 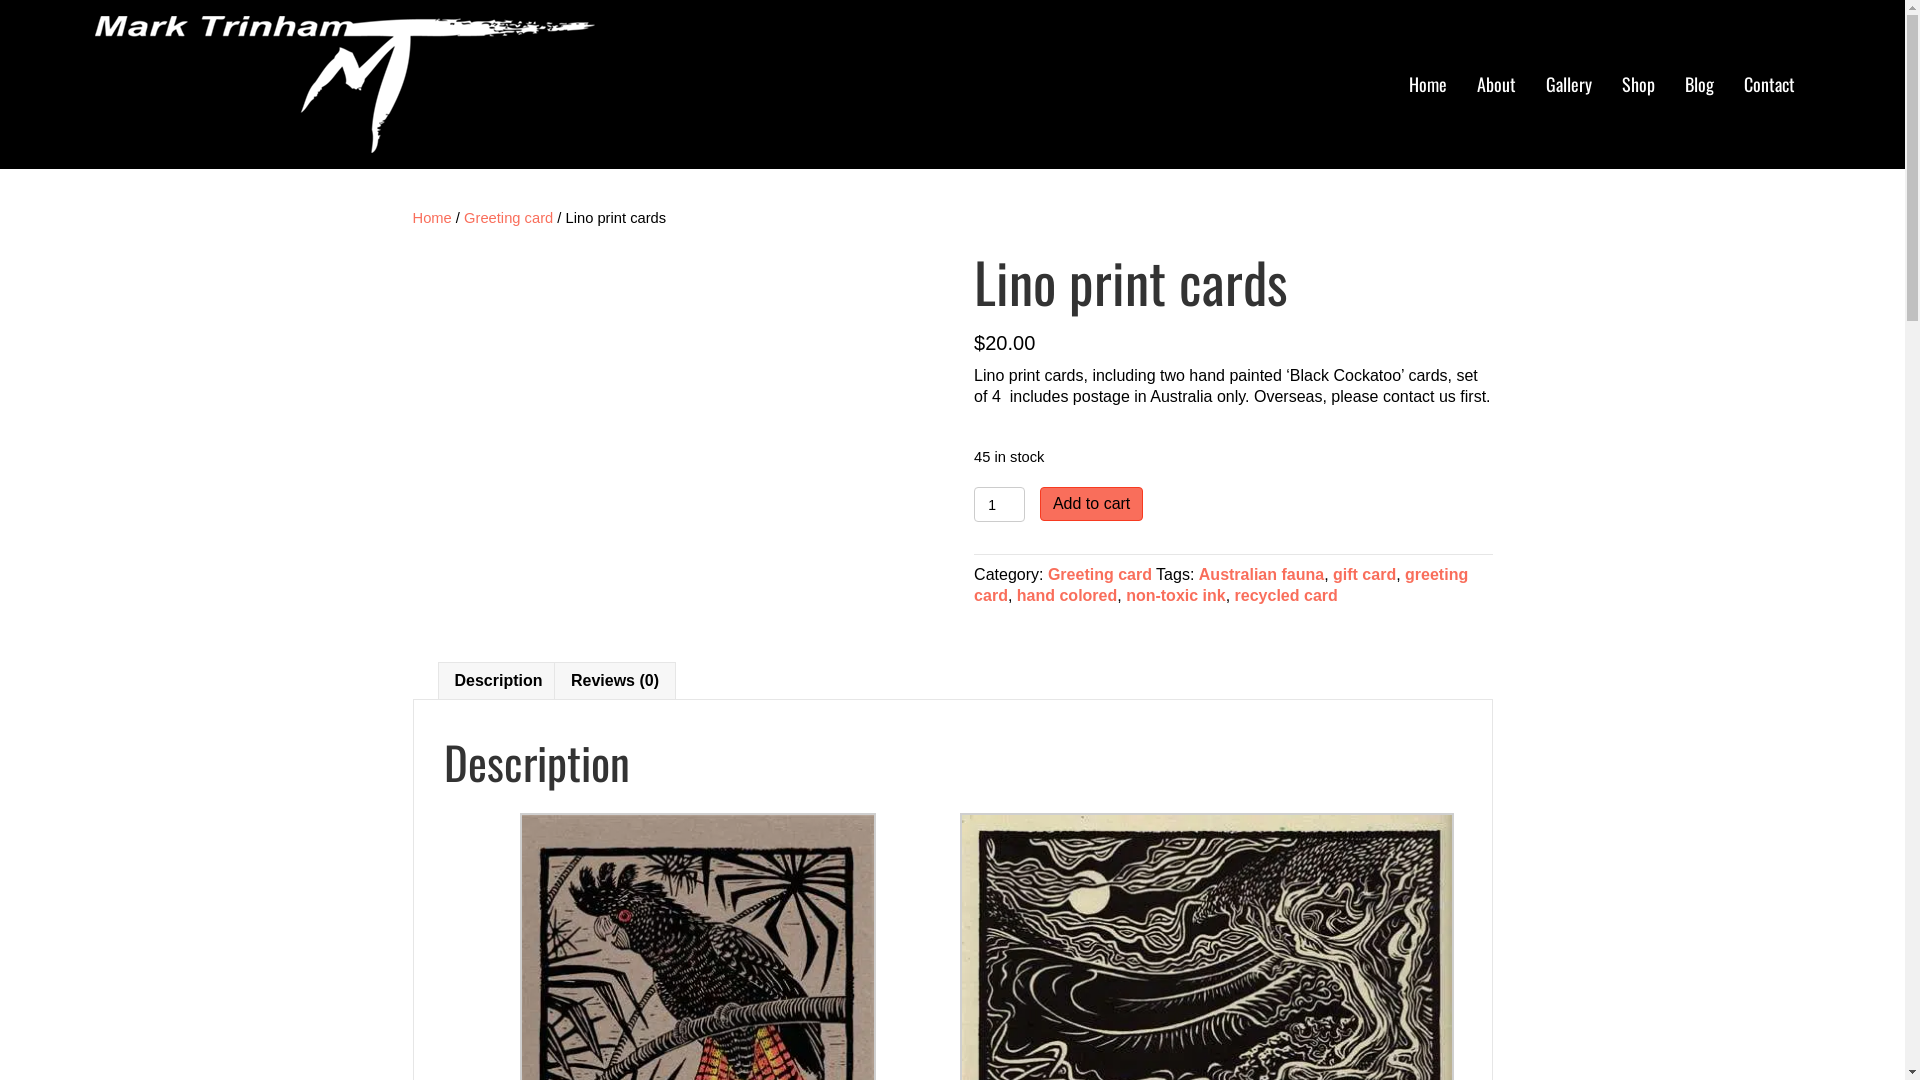 I want to click on greeting card, so click(x=1221, y=585).